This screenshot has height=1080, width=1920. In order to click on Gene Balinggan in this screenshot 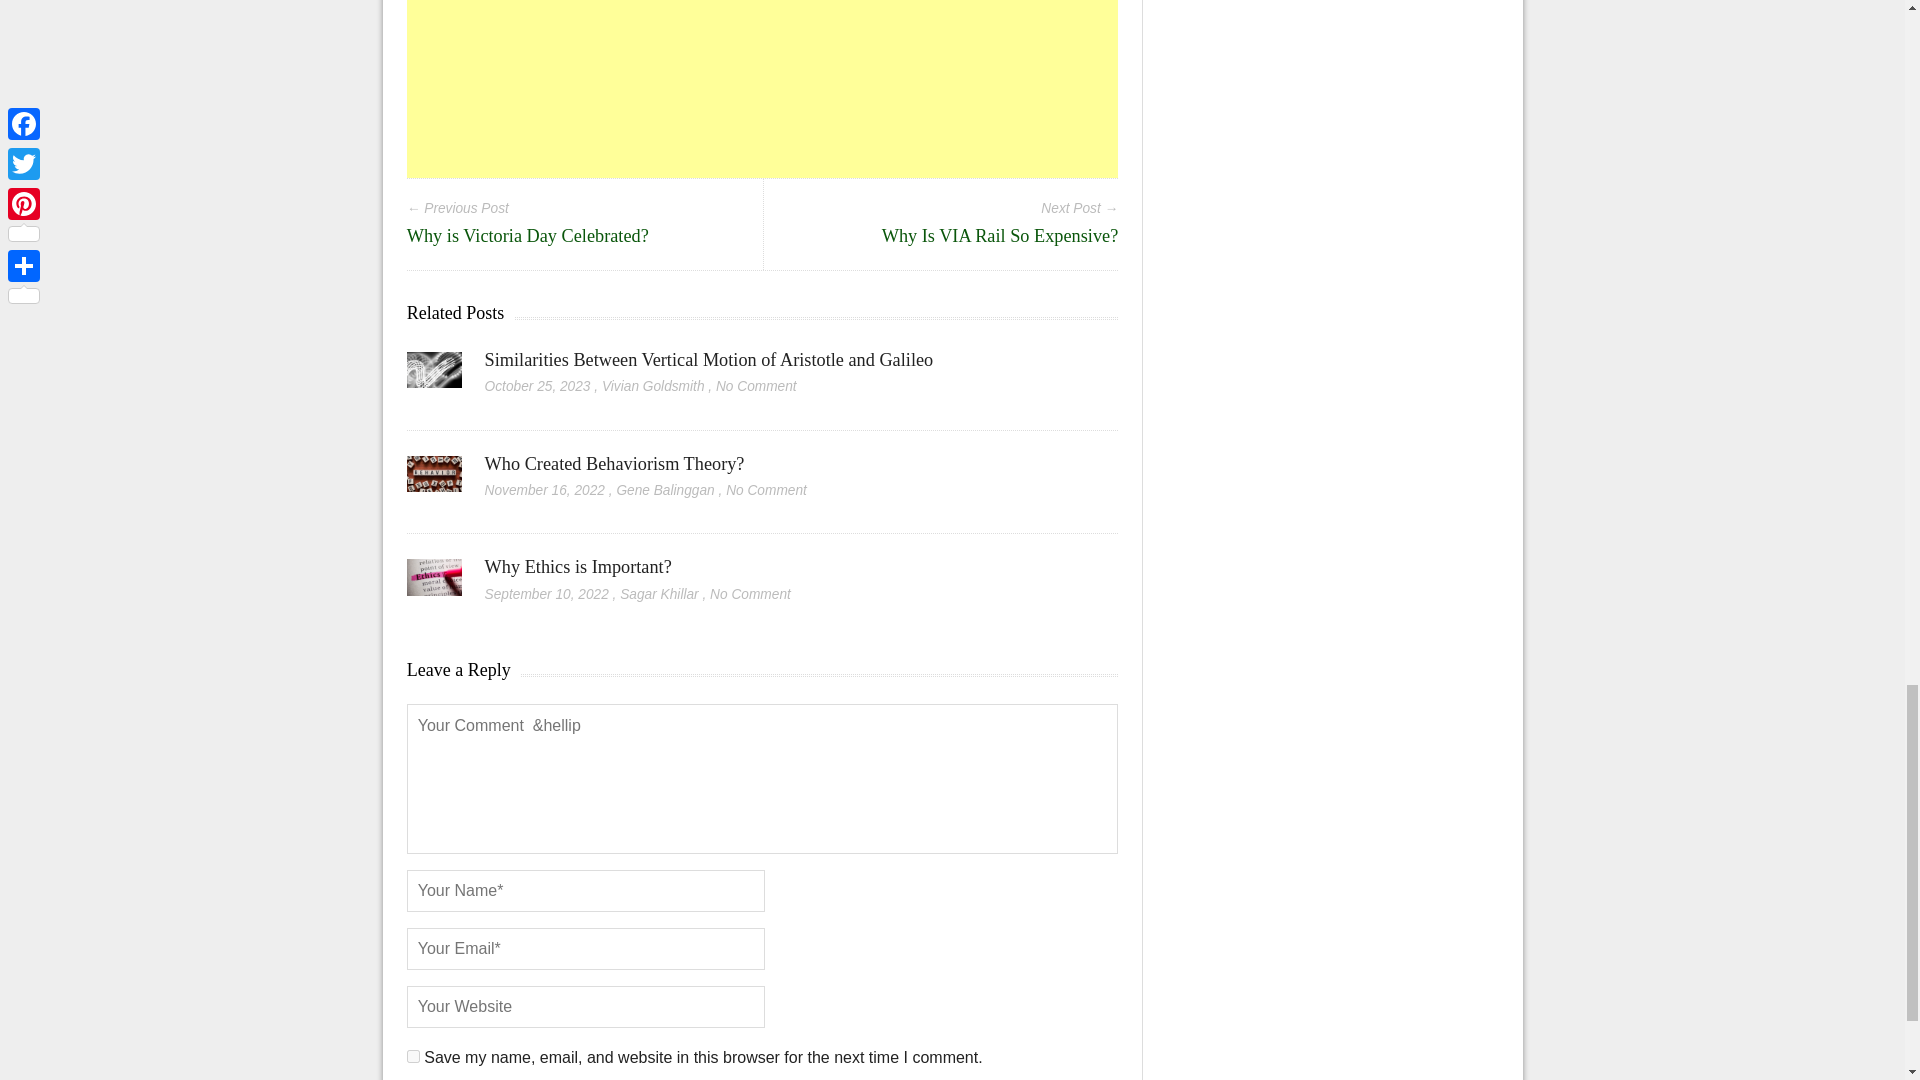, I will do `click(665, 490)`.